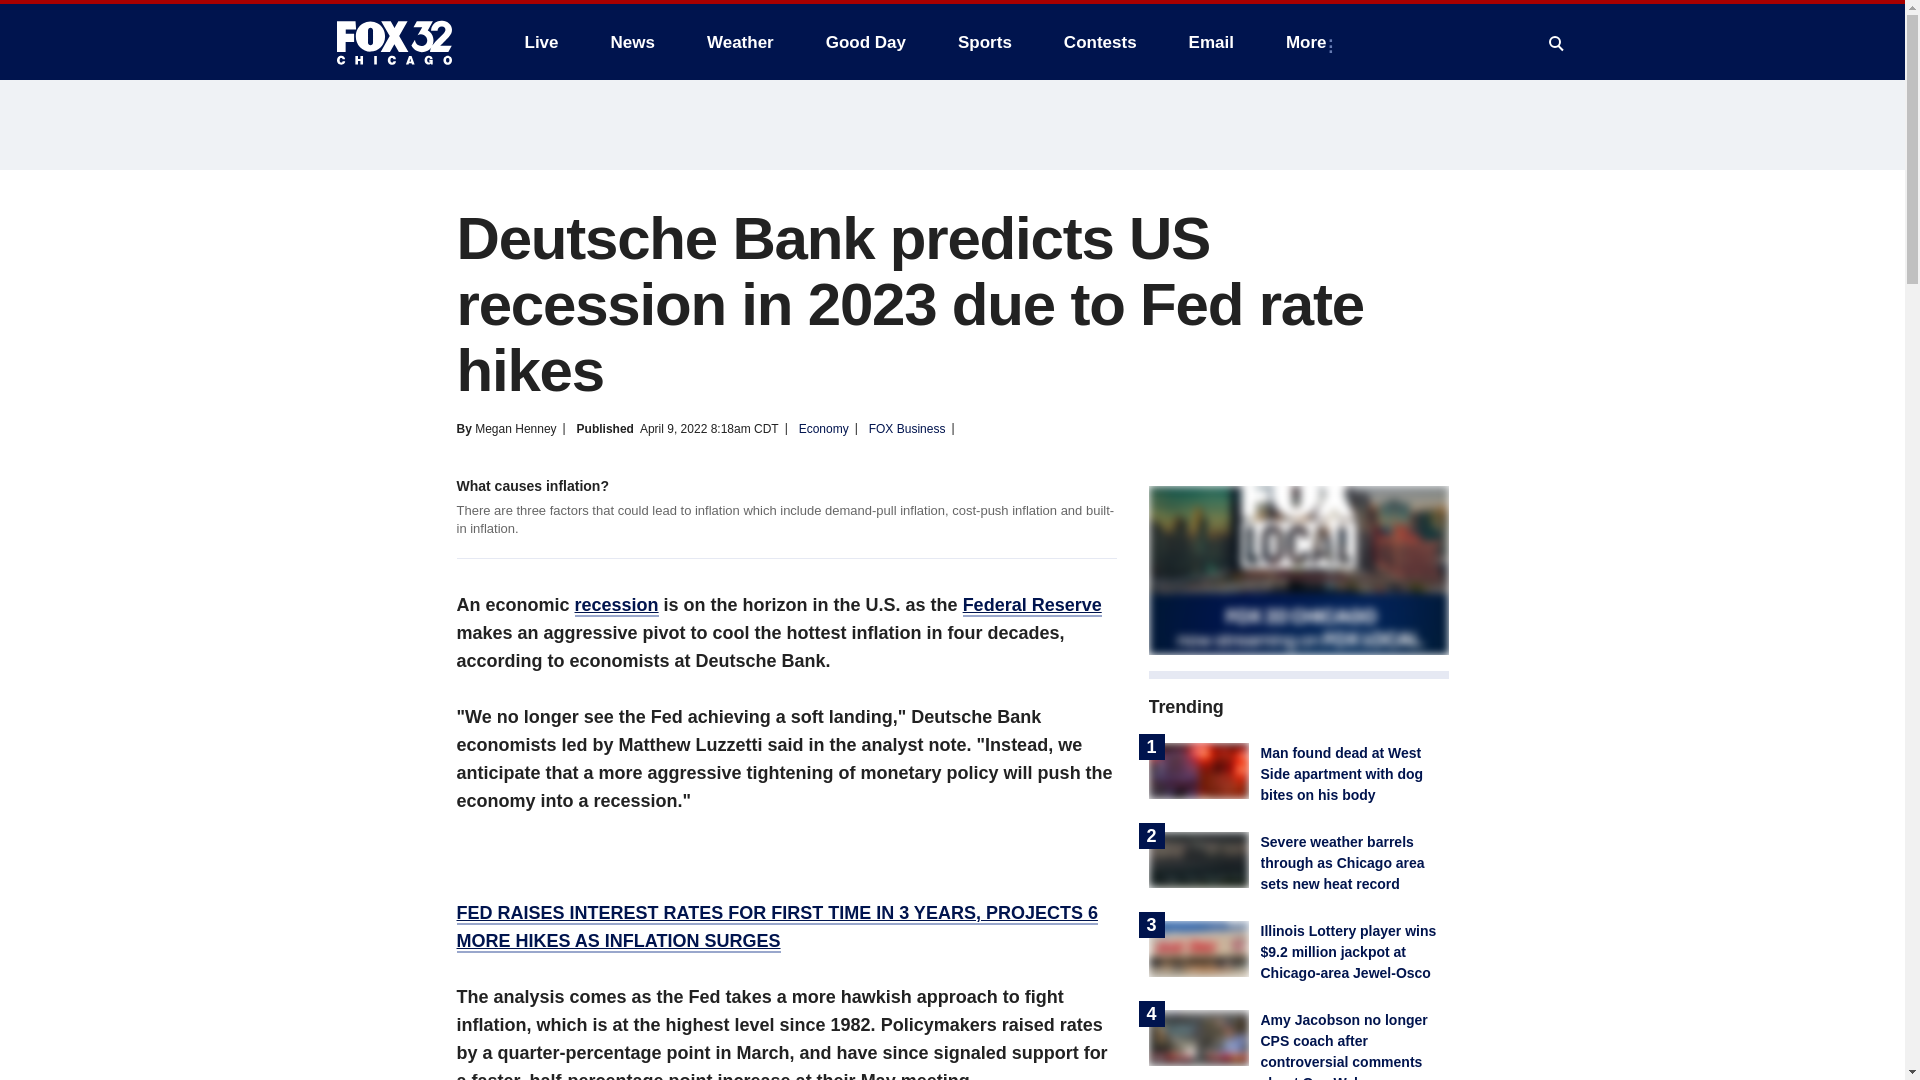 This screenshot has width=1920, height=1080. What do you see at coordinates (984, 42) in the screenshot?
I see `Sports` at bounding box center [984, 42].